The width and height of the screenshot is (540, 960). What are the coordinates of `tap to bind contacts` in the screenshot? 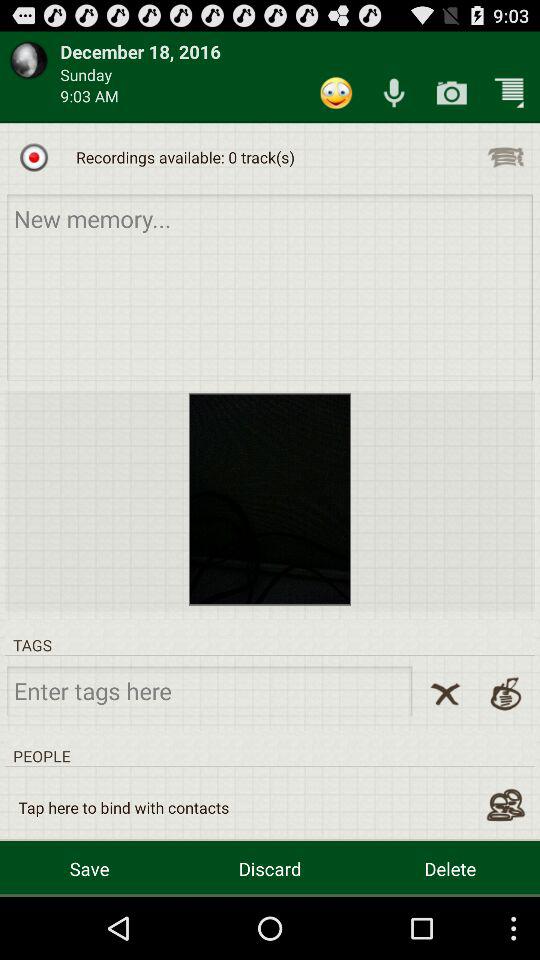 It's located at (506, 805).